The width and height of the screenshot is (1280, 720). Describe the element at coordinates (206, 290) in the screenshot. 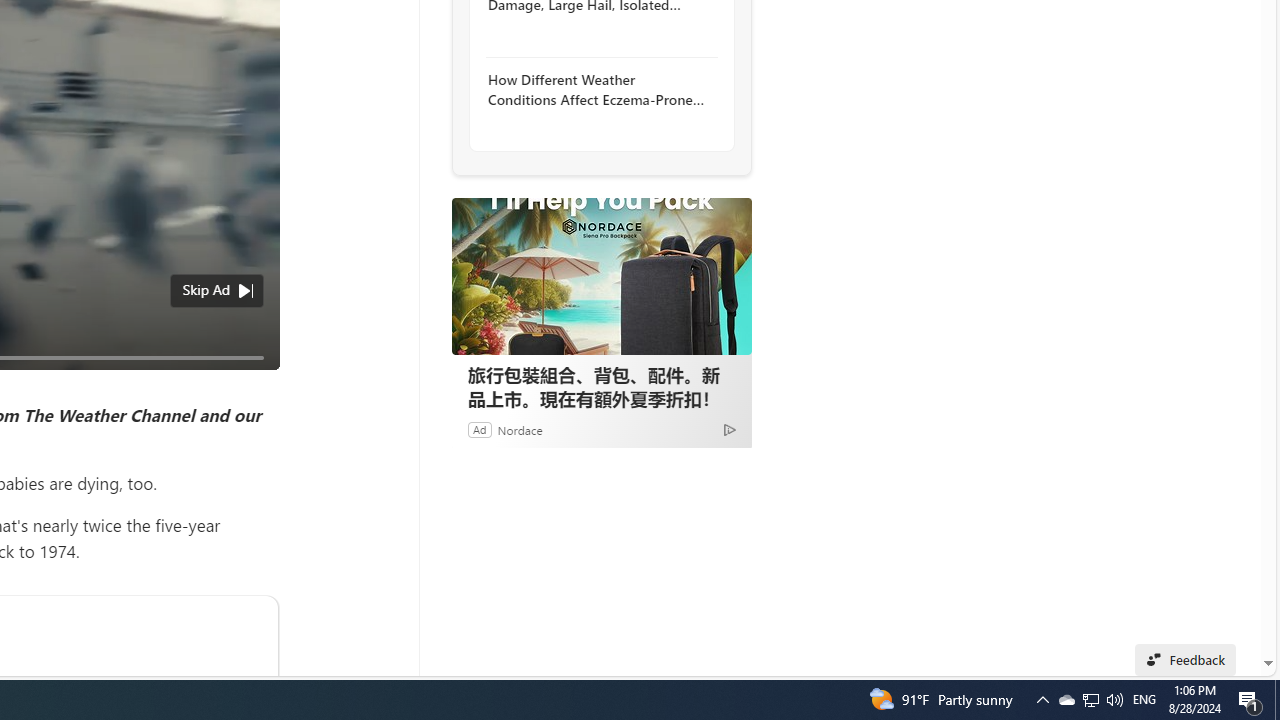

I see `Skip Ad` at that location.